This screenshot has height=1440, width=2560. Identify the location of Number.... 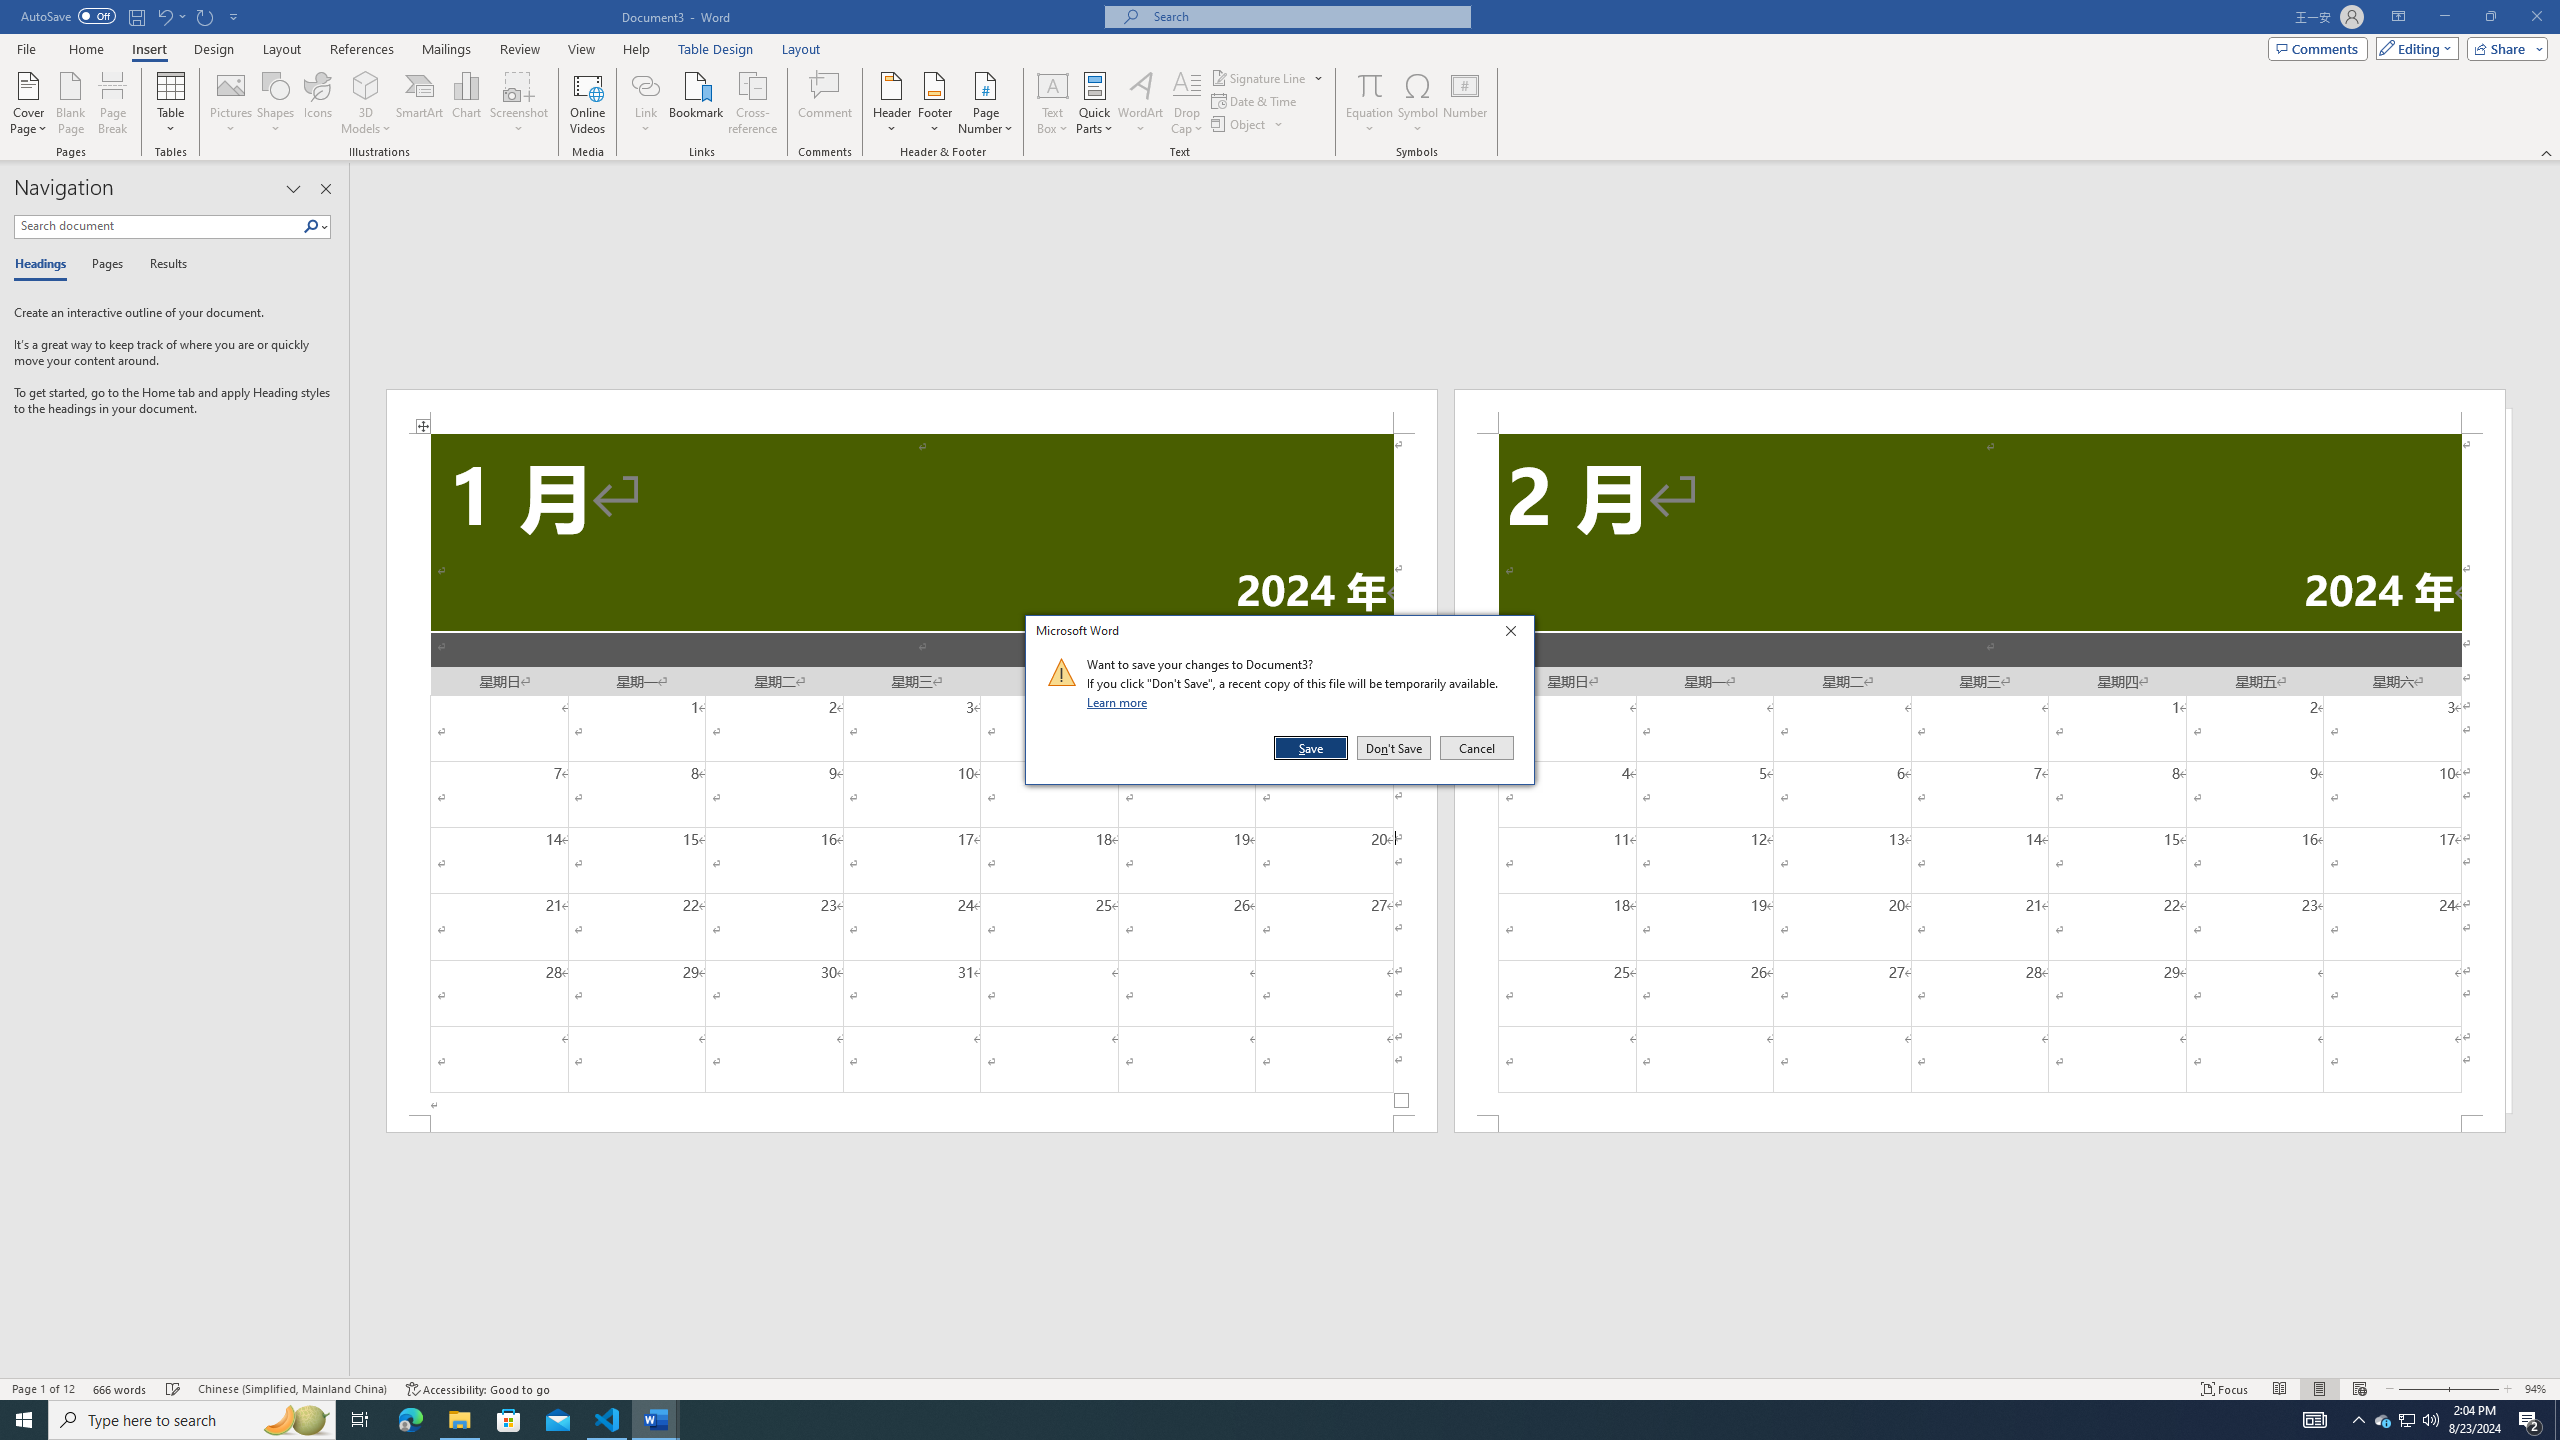
(1465, 103).